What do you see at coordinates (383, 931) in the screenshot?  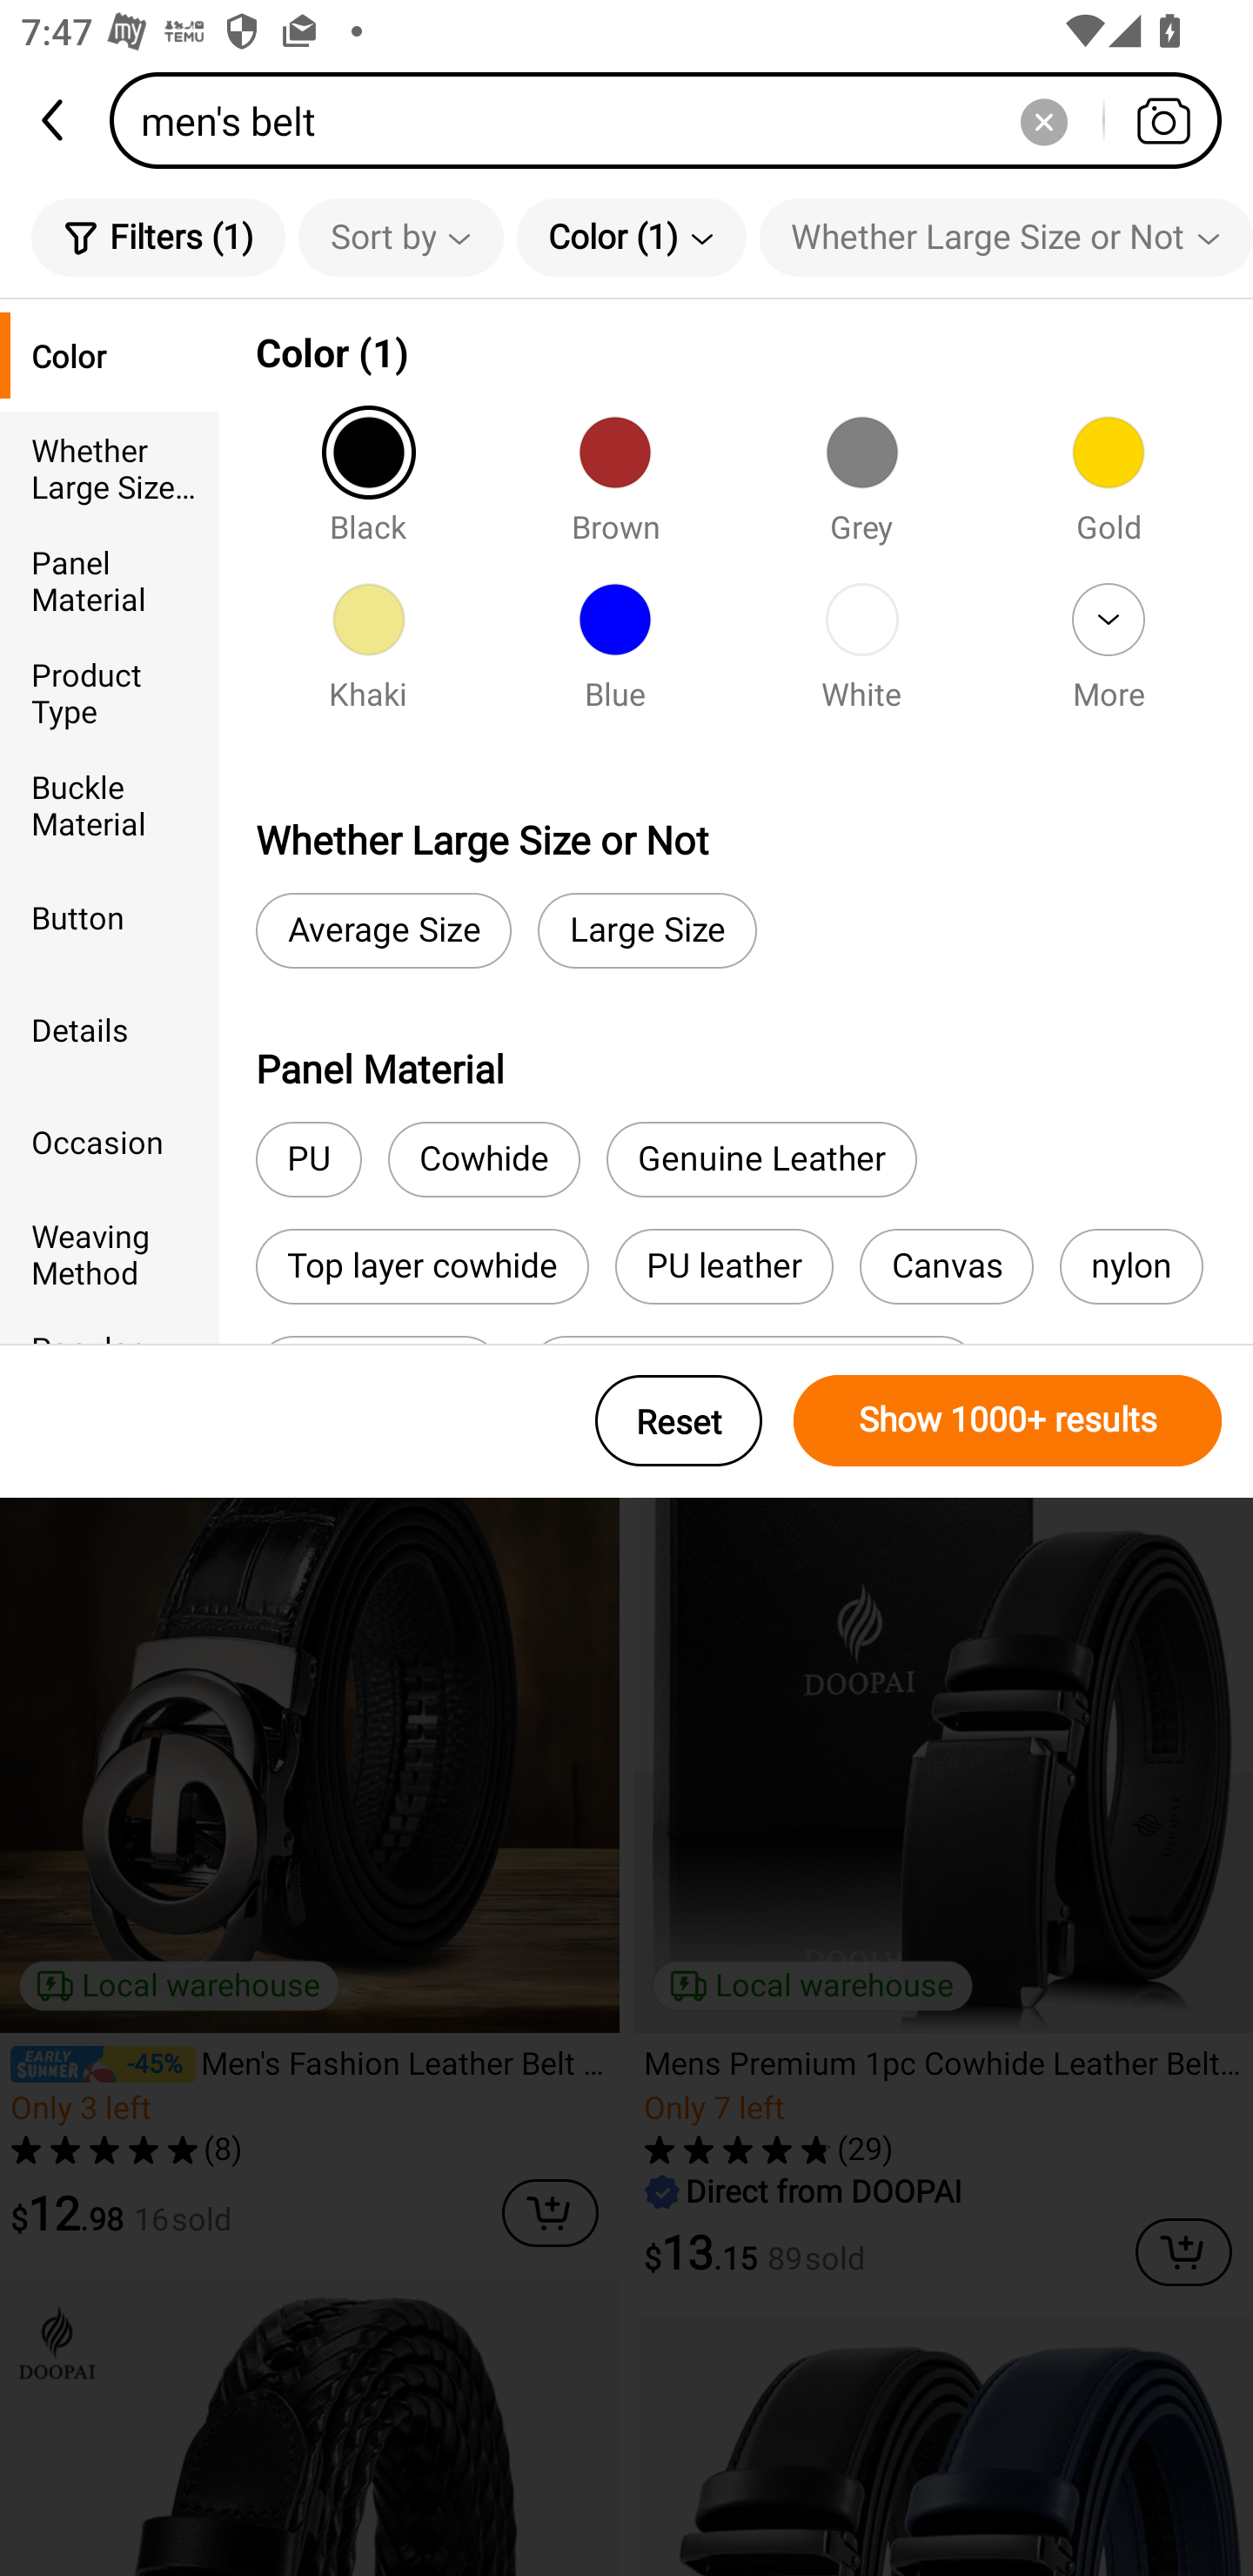 I see `Average Size` at bounding box center [383, 931].